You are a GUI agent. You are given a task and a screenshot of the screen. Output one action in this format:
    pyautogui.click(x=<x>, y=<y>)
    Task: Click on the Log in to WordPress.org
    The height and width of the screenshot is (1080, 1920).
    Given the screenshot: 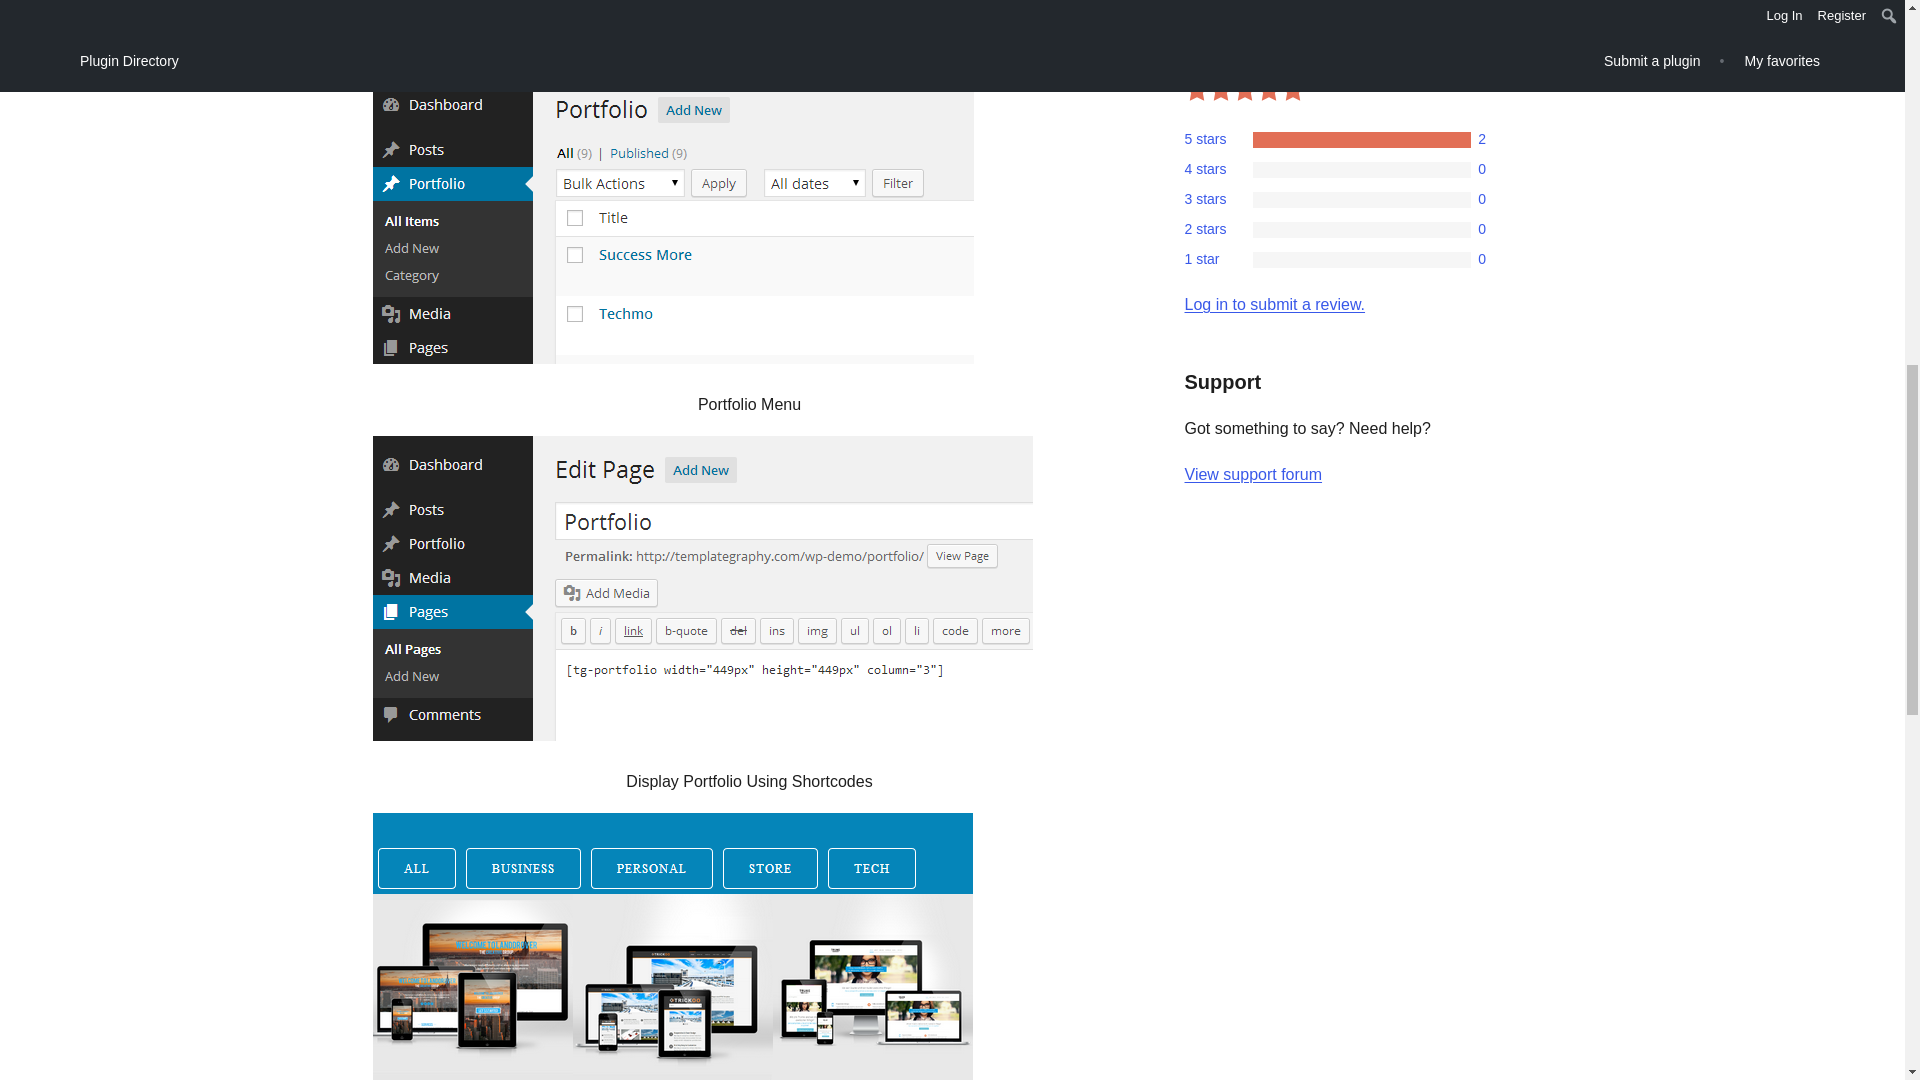 What is the action you would take?
    pyautogui.click(x=1274, y=304)
    